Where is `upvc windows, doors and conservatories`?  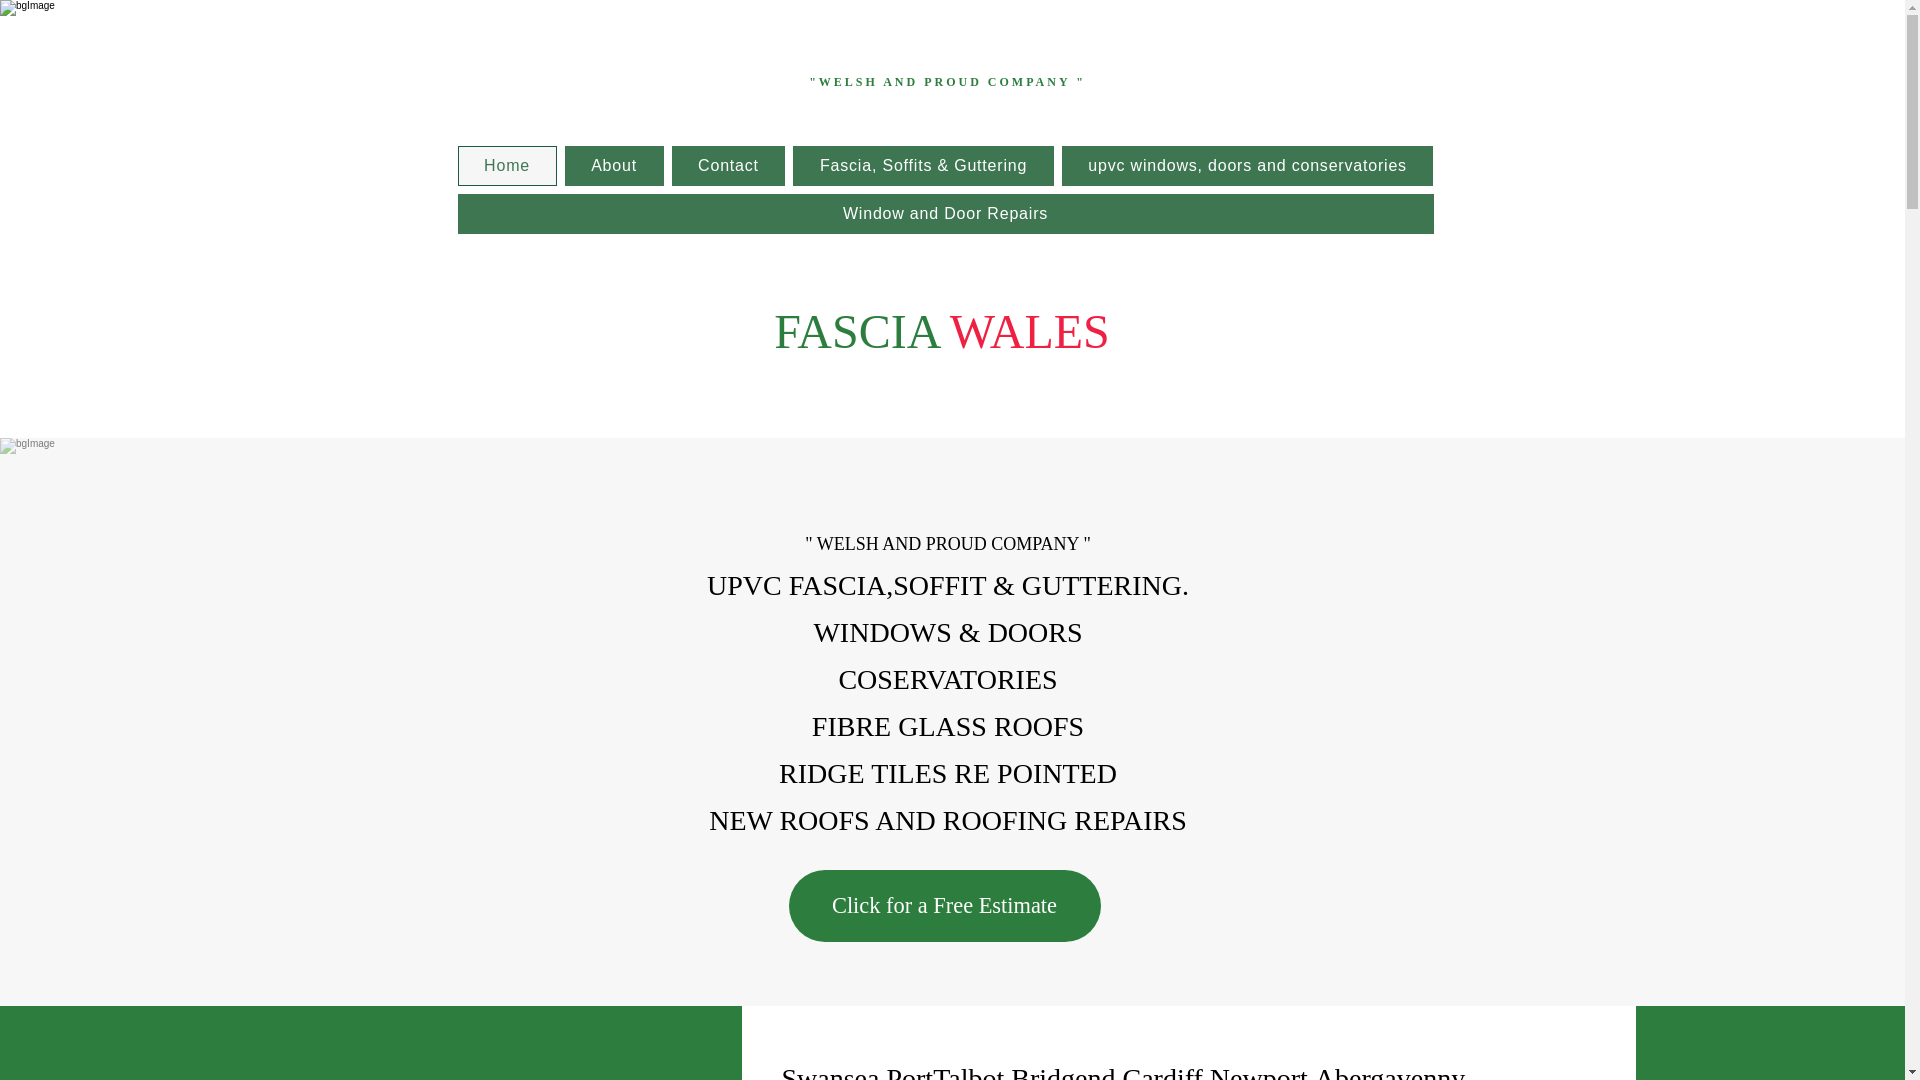 upvc windows, doors and conservatories is located at coordinates (1248, 165).